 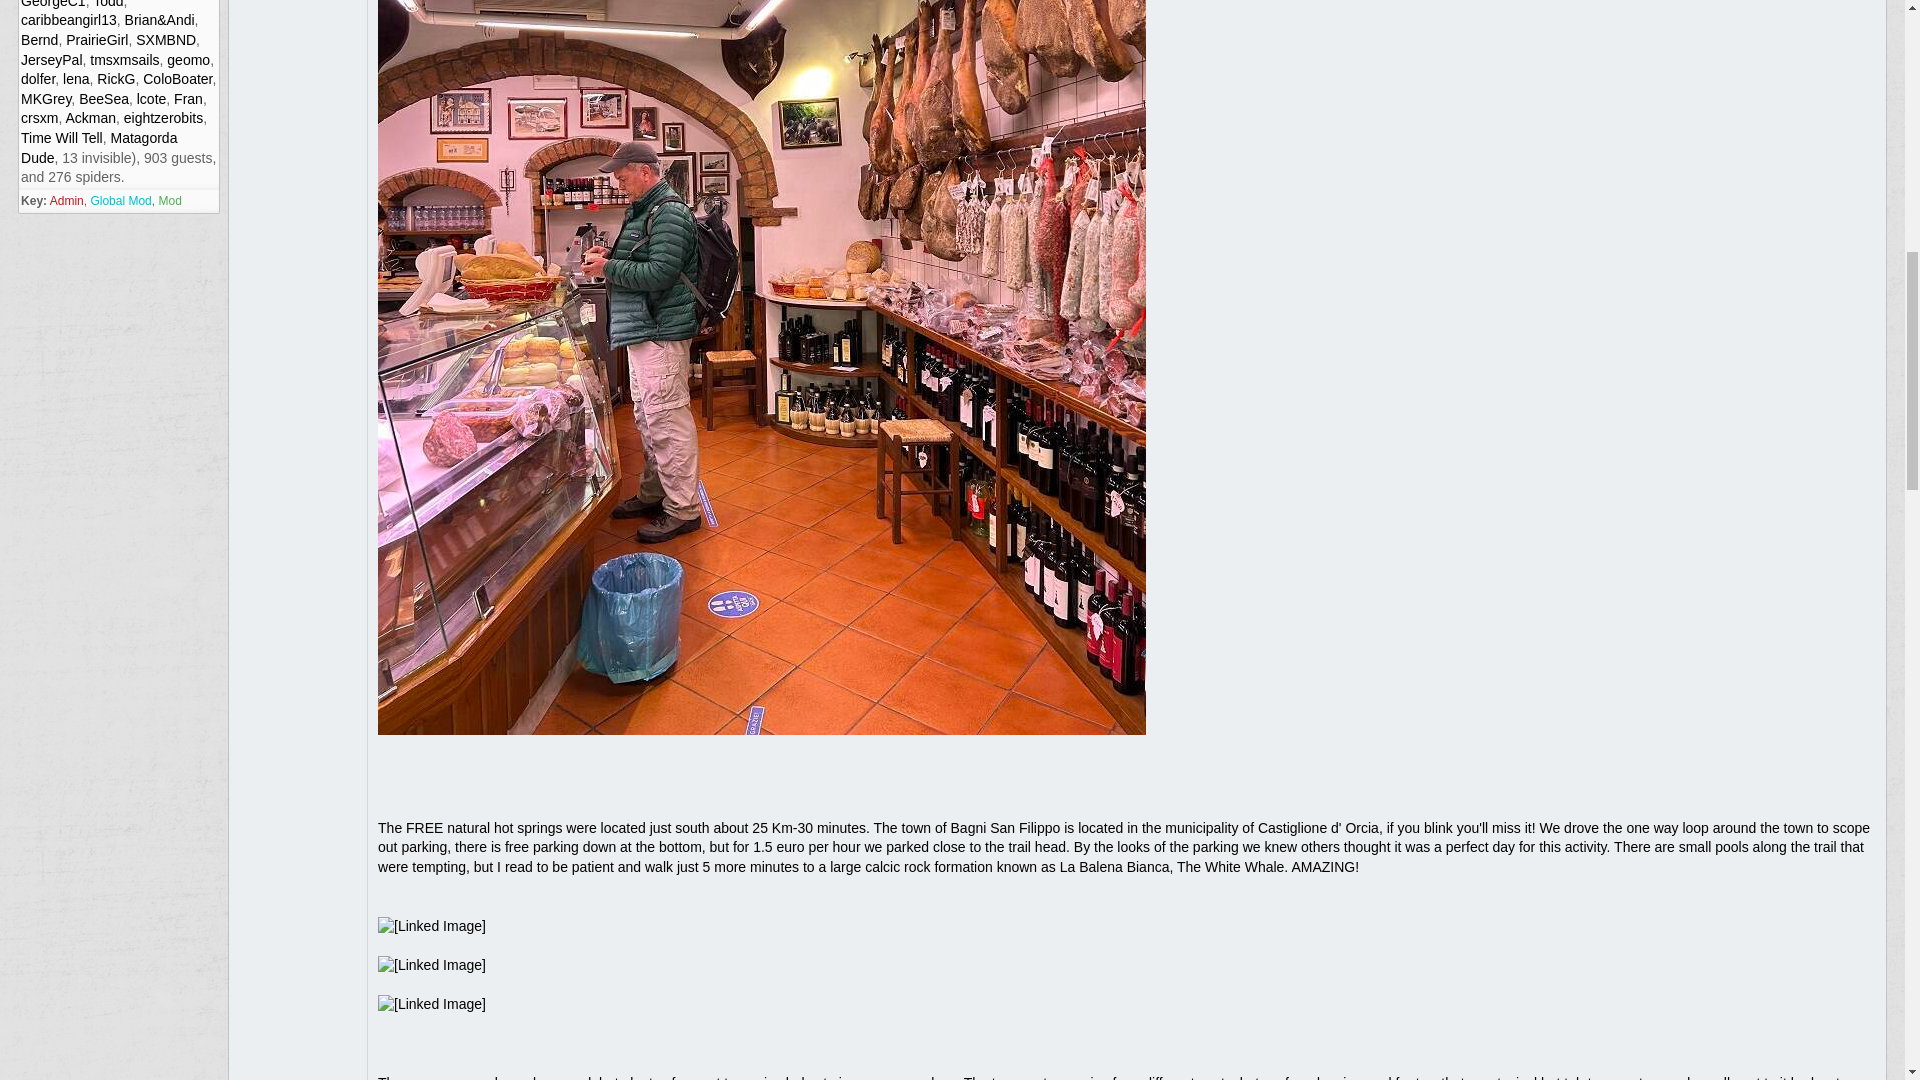 What do you see at coordinates (96, 40) in the screenshot?
I see `PrairieGirl` at bounding box center [96, 40].